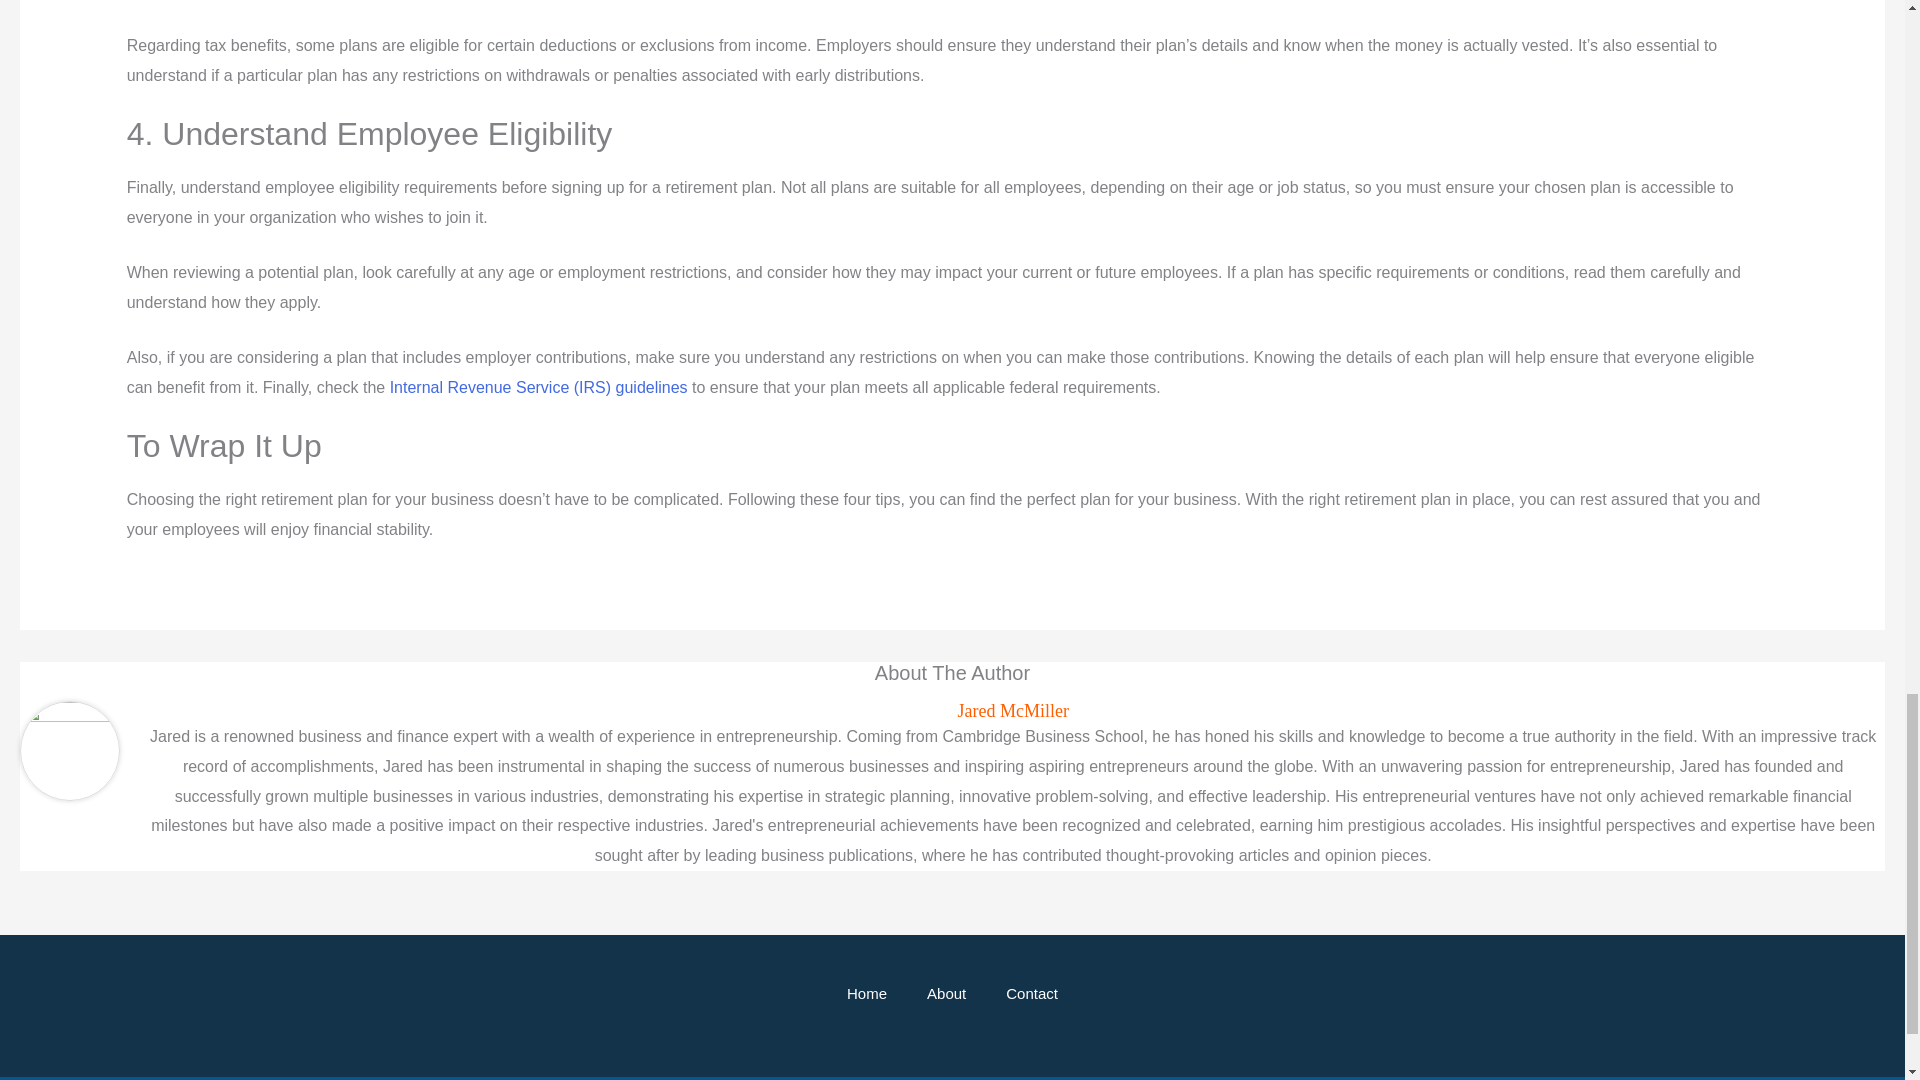 This screenshot has width=1920, height=1080. What do you see at coordinates (1032, 994) in the screenshot?
I see `Contact` at bounding box center [1032, 994].